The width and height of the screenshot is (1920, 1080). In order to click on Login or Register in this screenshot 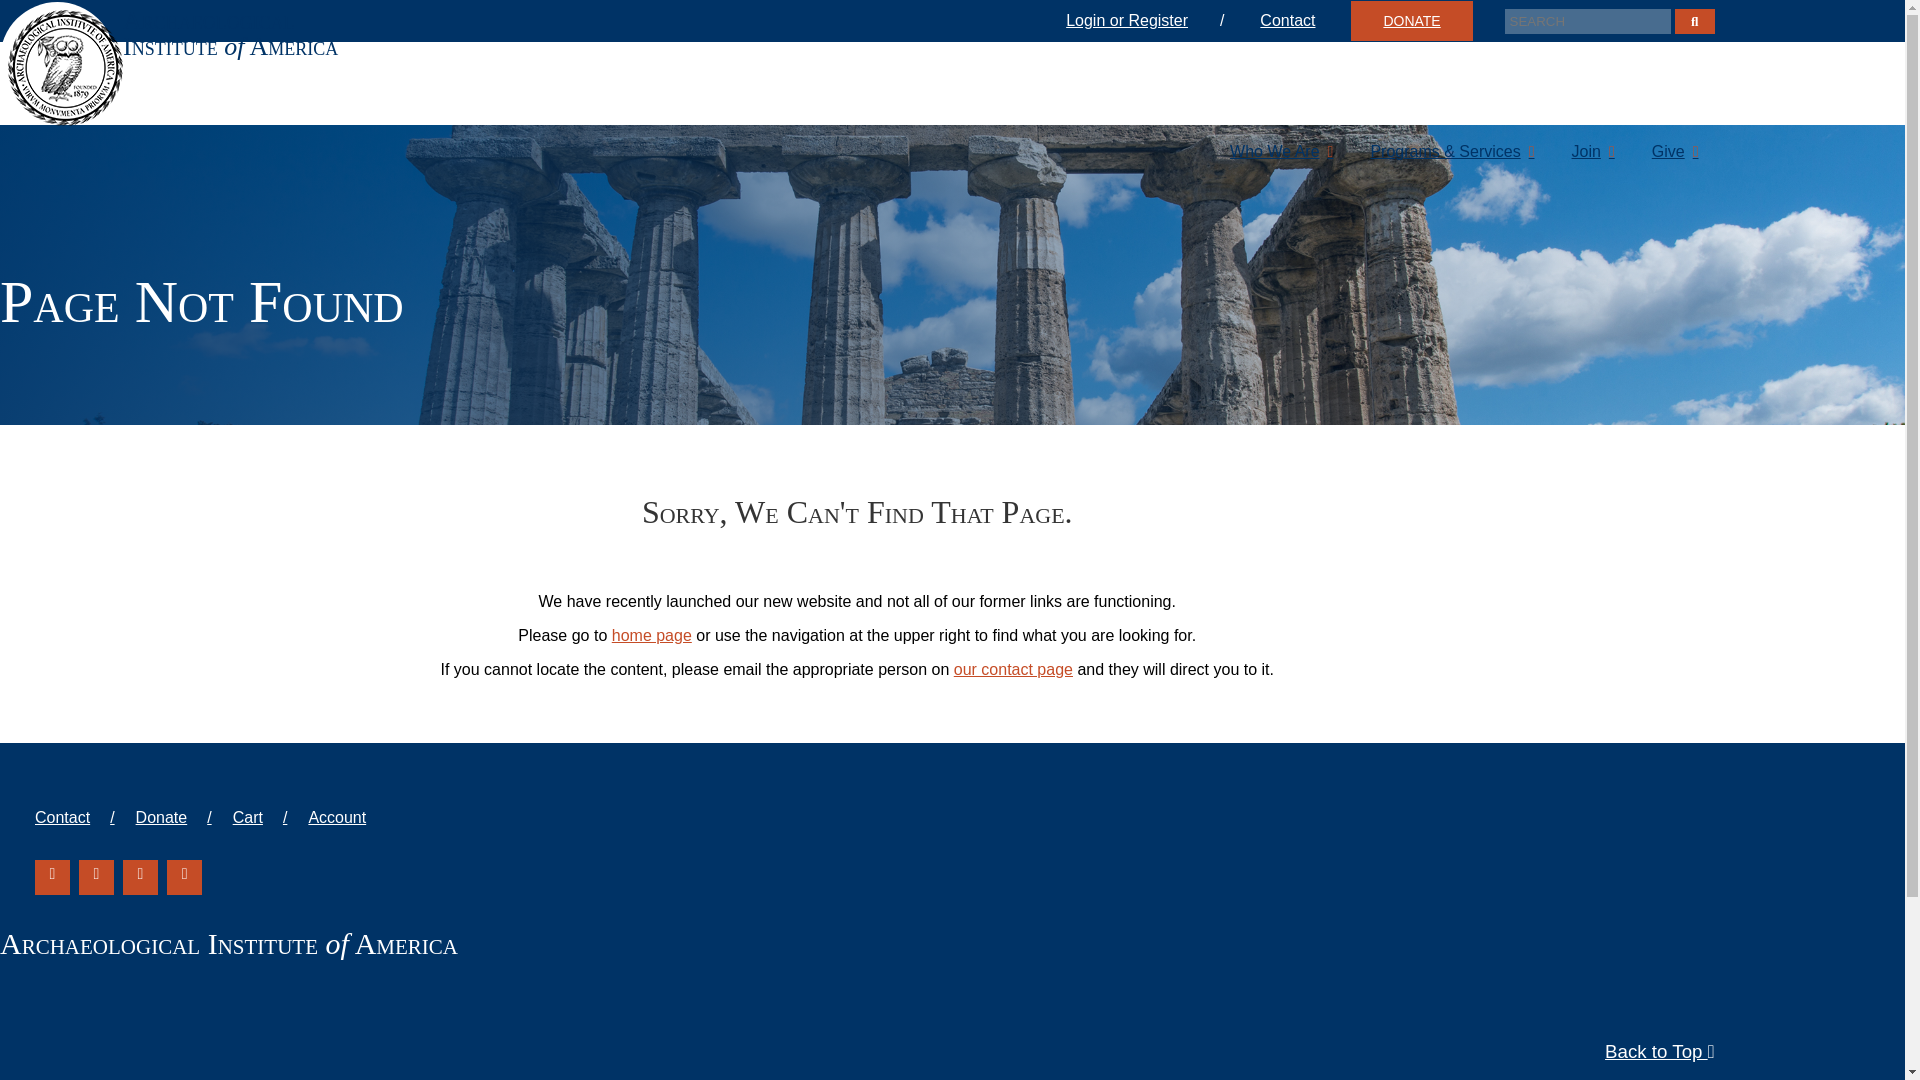, I will do `click(1160, 21)`.